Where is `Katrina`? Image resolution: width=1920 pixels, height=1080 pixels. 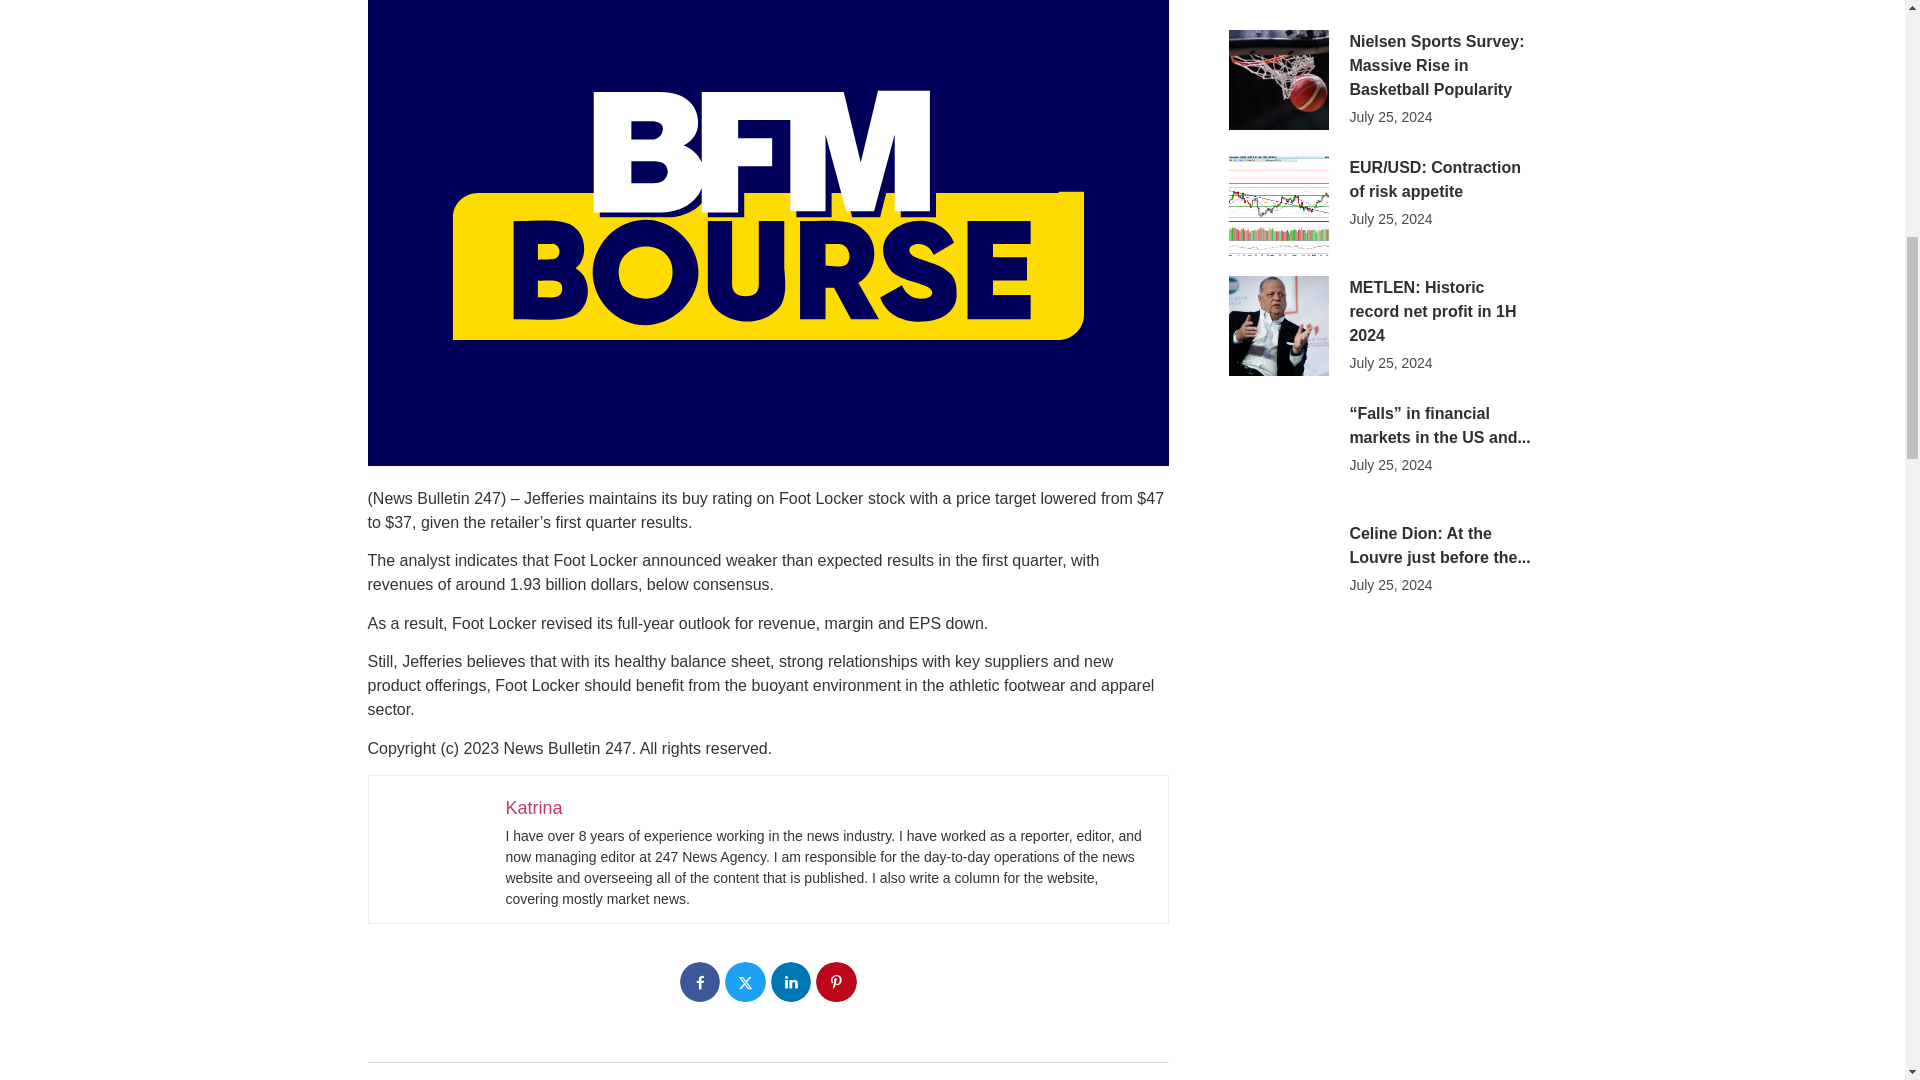
Katrina is located at coordinates (534, 808).